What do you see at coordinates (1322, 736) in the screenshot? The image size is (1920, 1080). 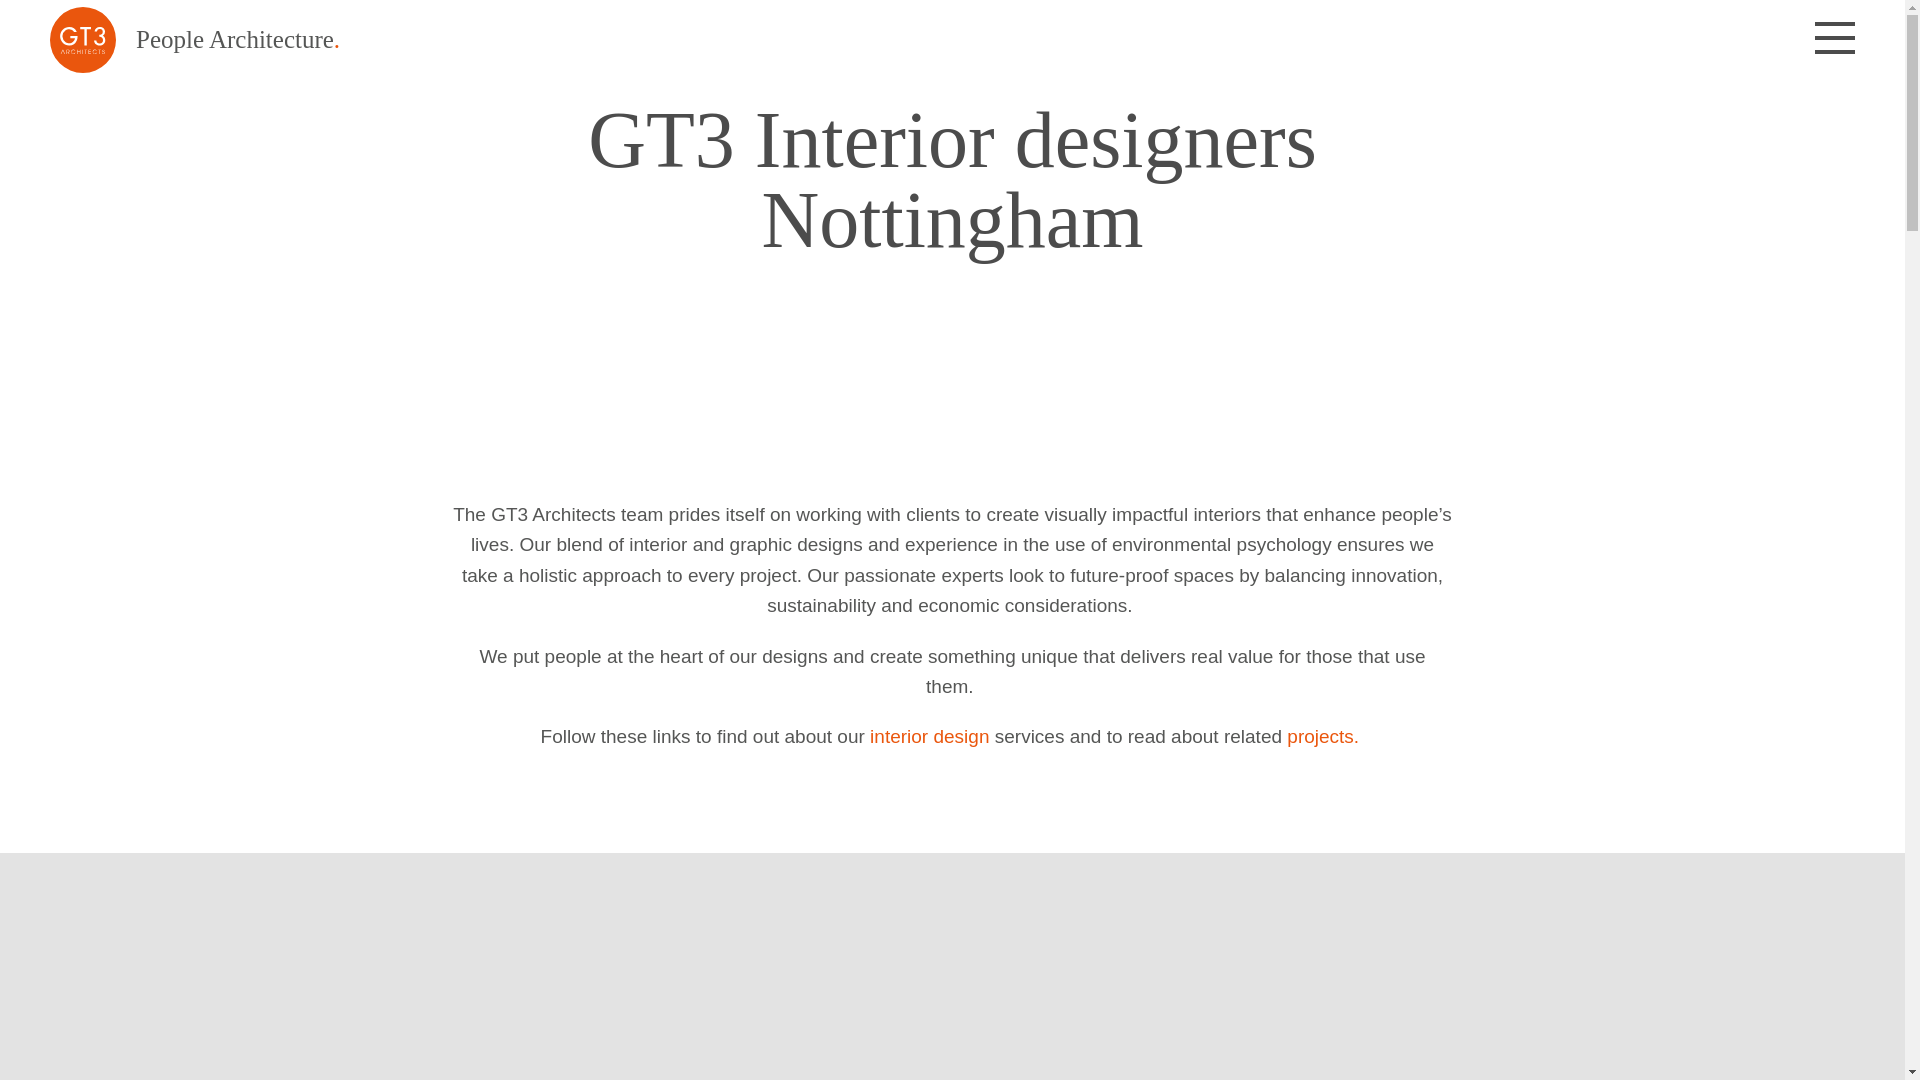 I see `projects.` at bounding box center [1322, 736].